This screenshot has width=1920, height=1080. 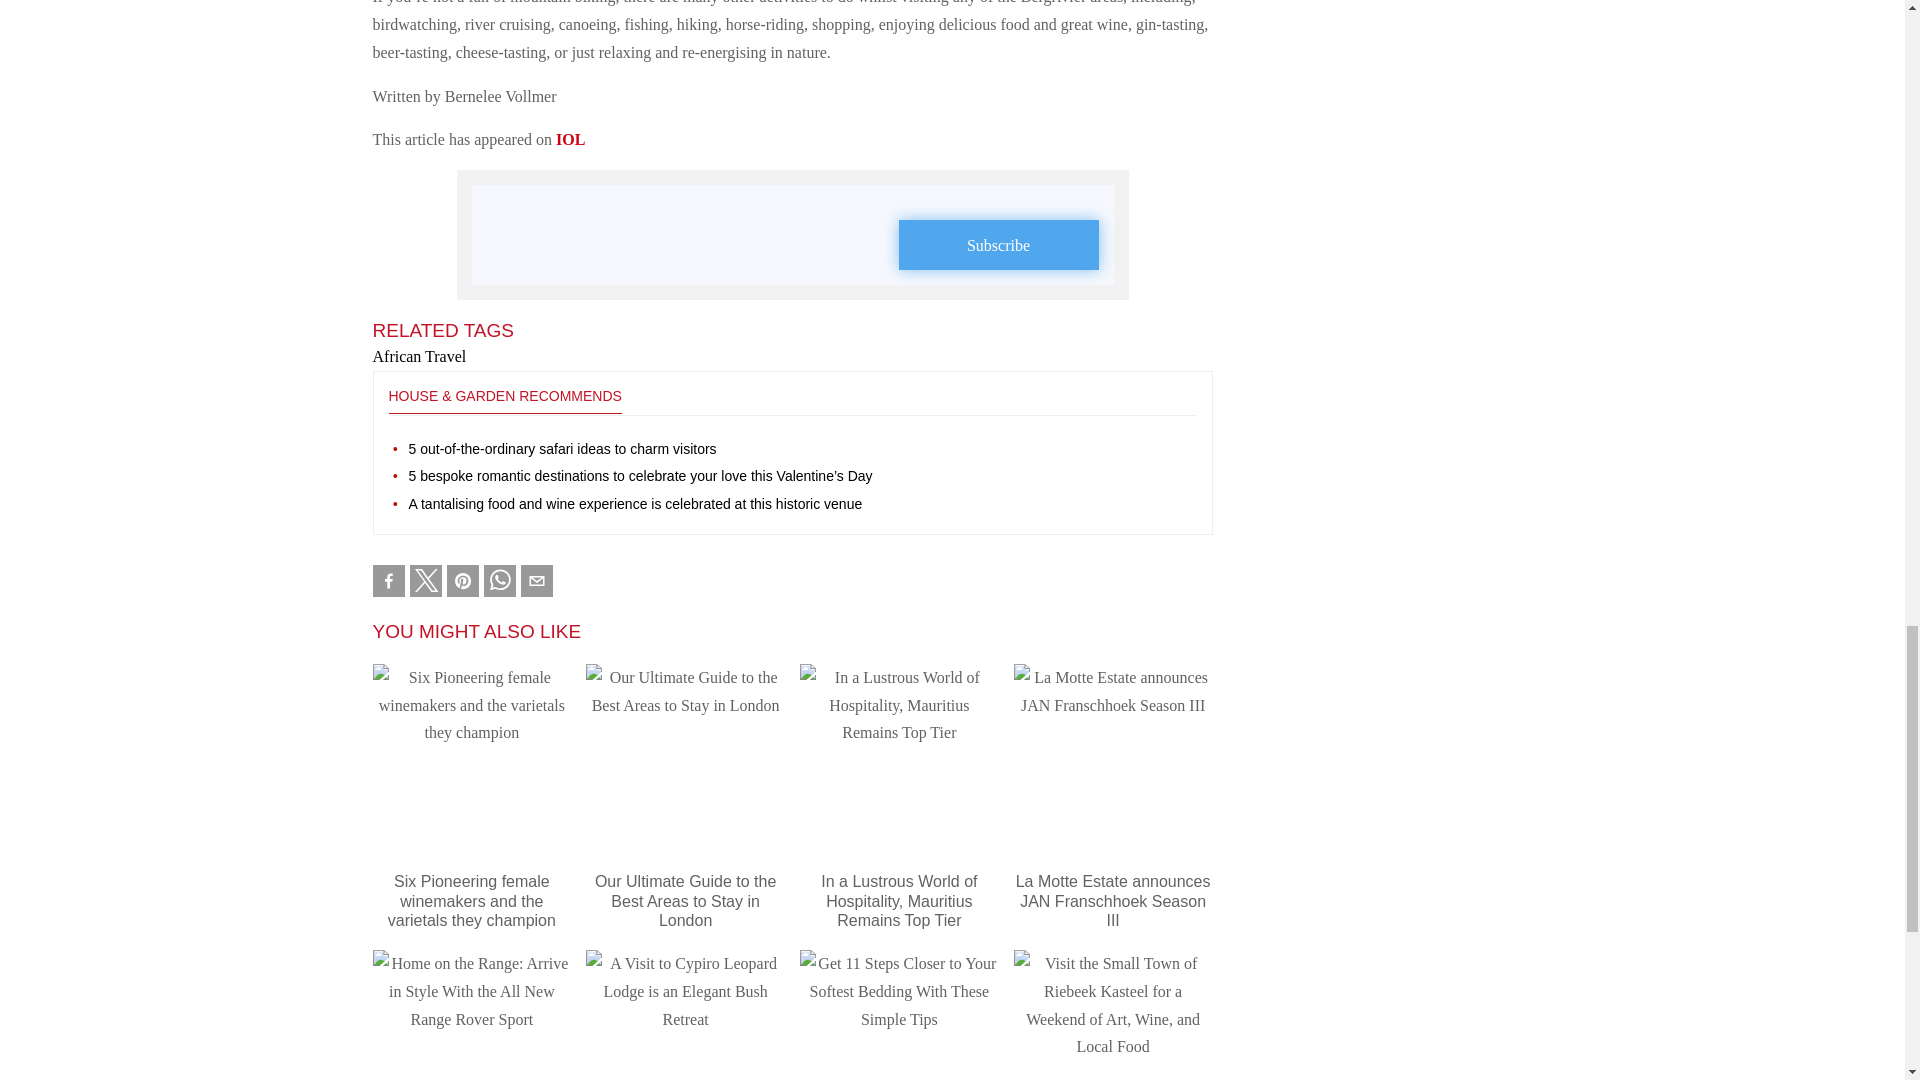 I want to click on Share on Twitter, so click(x=426, y=580).